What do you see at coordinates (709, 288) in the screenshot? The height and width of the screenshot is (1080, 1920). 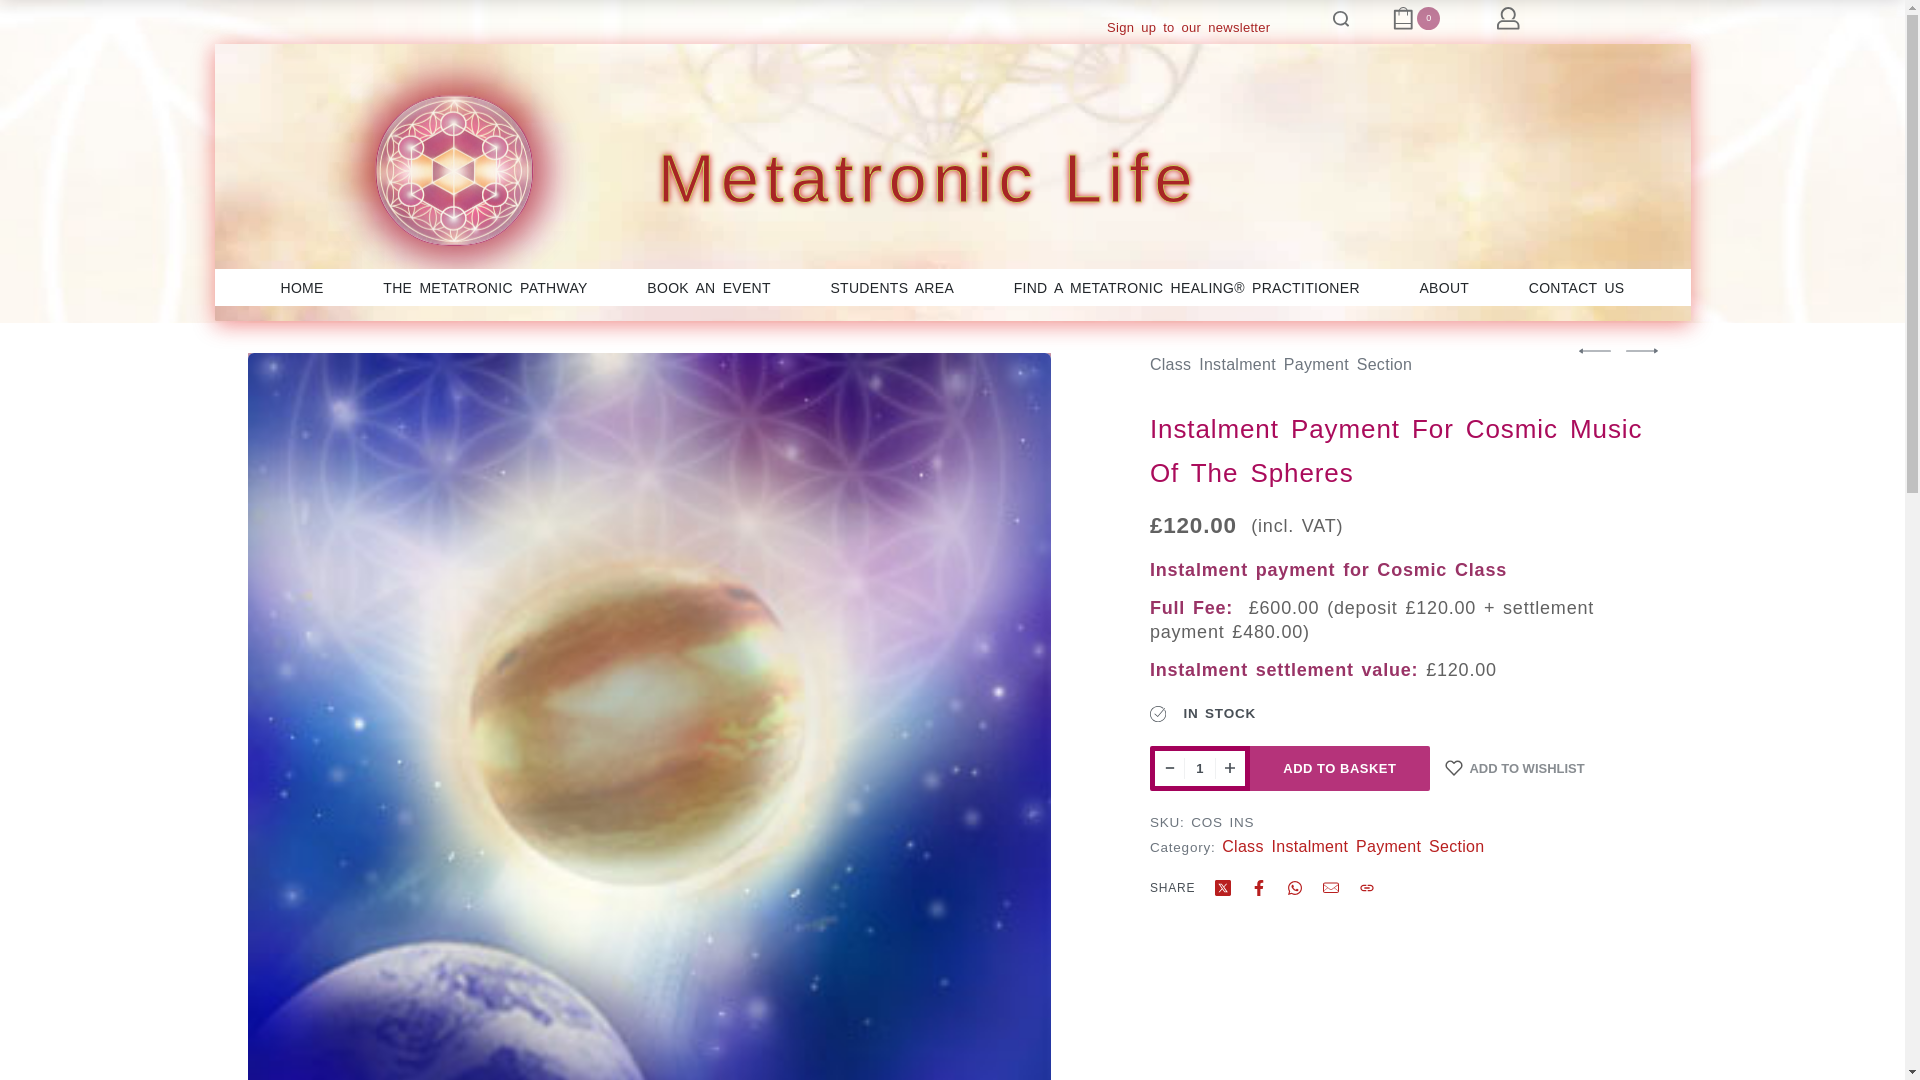 I see `BOOK AN EVENT` at bounding box center [709, 288].